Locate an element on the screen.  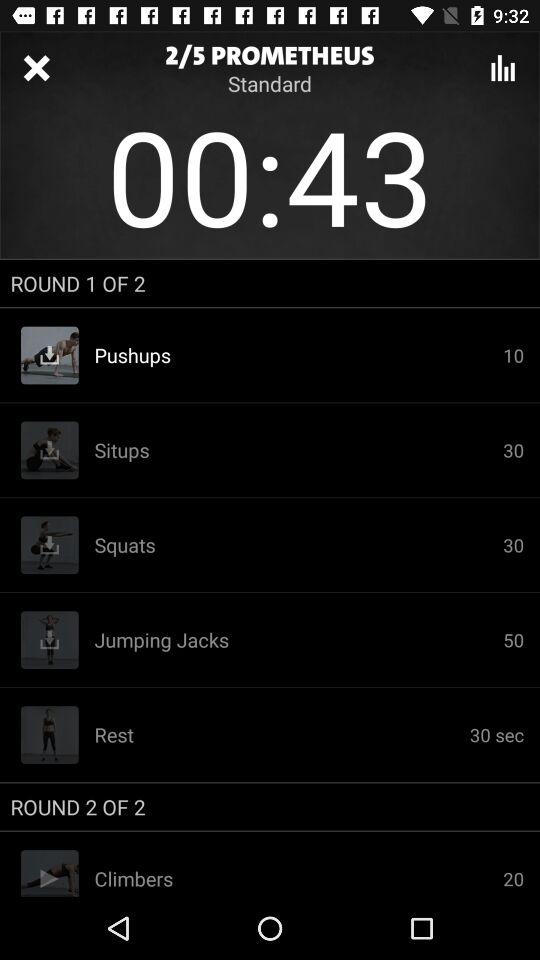
select item next to 2/5 prometheus icon is located at coordinates (503, 68).